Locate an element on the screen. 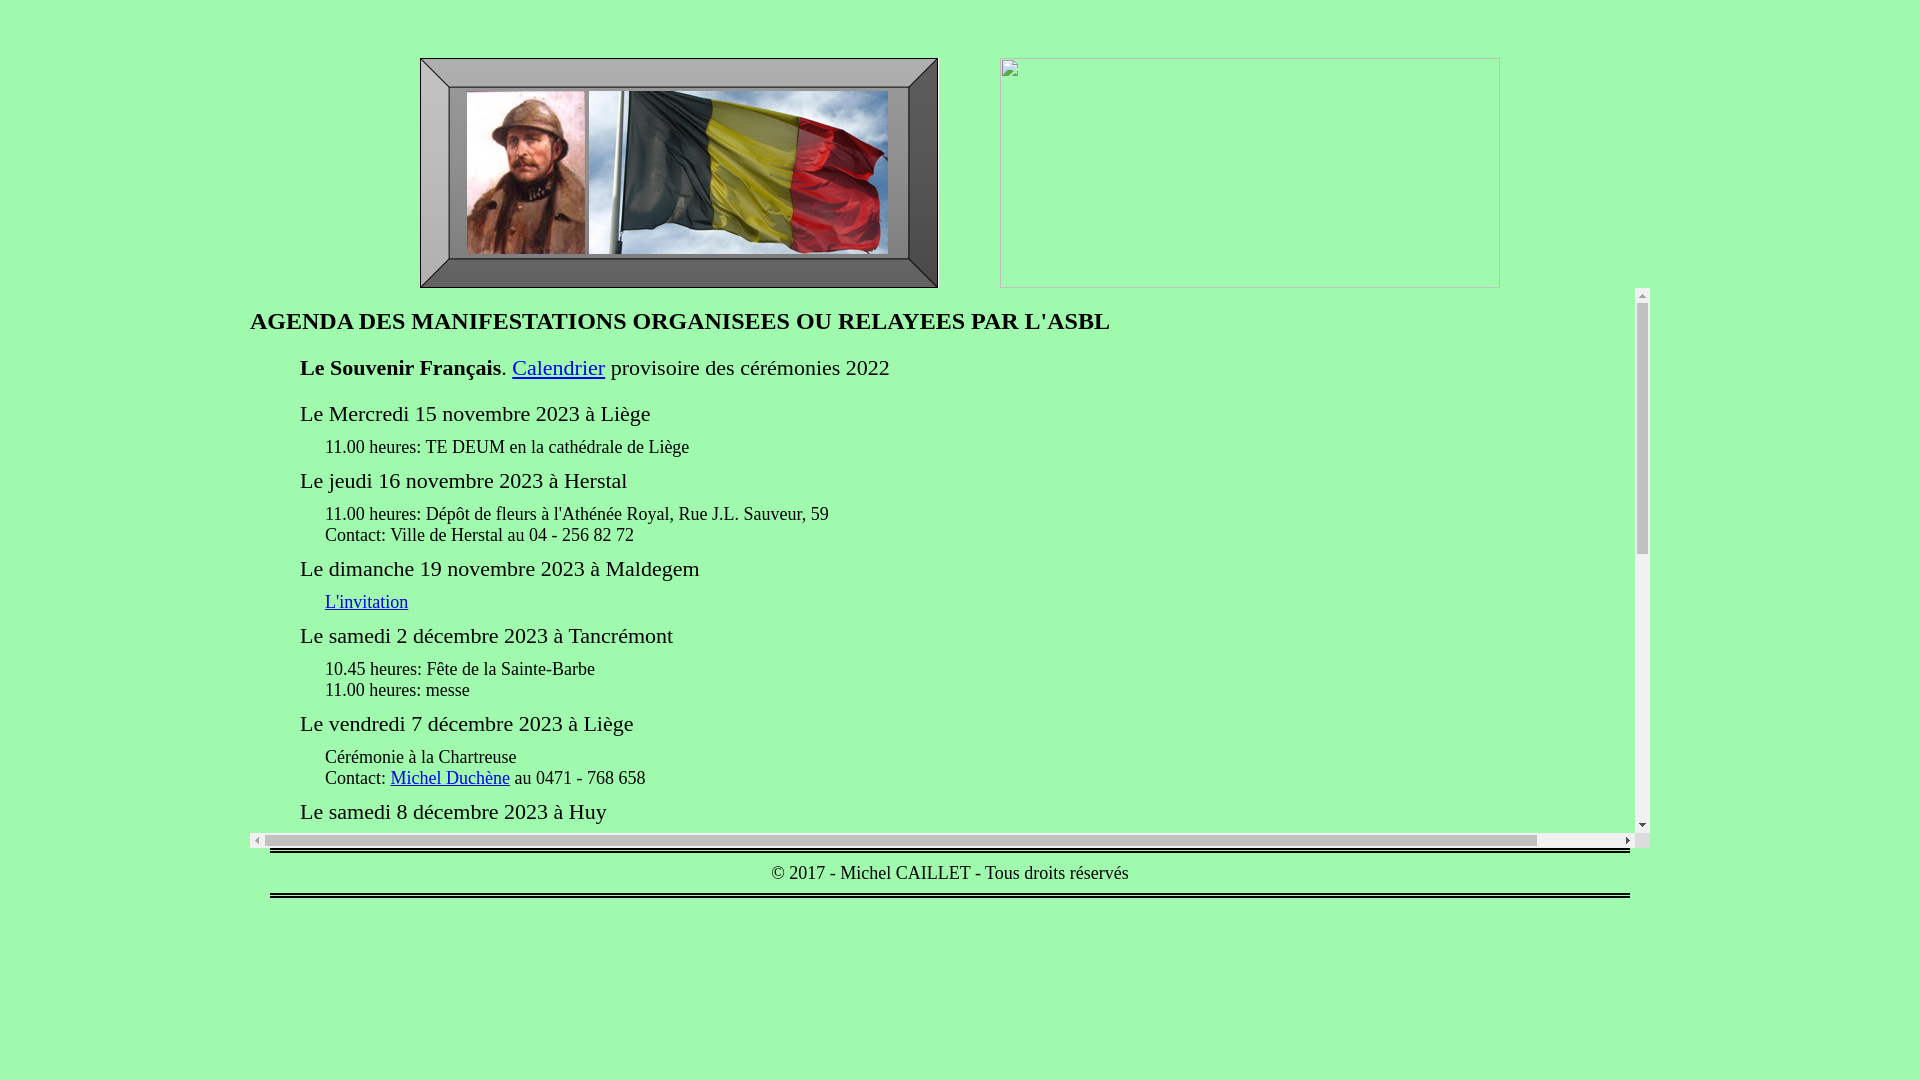 This screenshot has height=1080, width=1920. L'invitation is located at coordinates (366, 602).